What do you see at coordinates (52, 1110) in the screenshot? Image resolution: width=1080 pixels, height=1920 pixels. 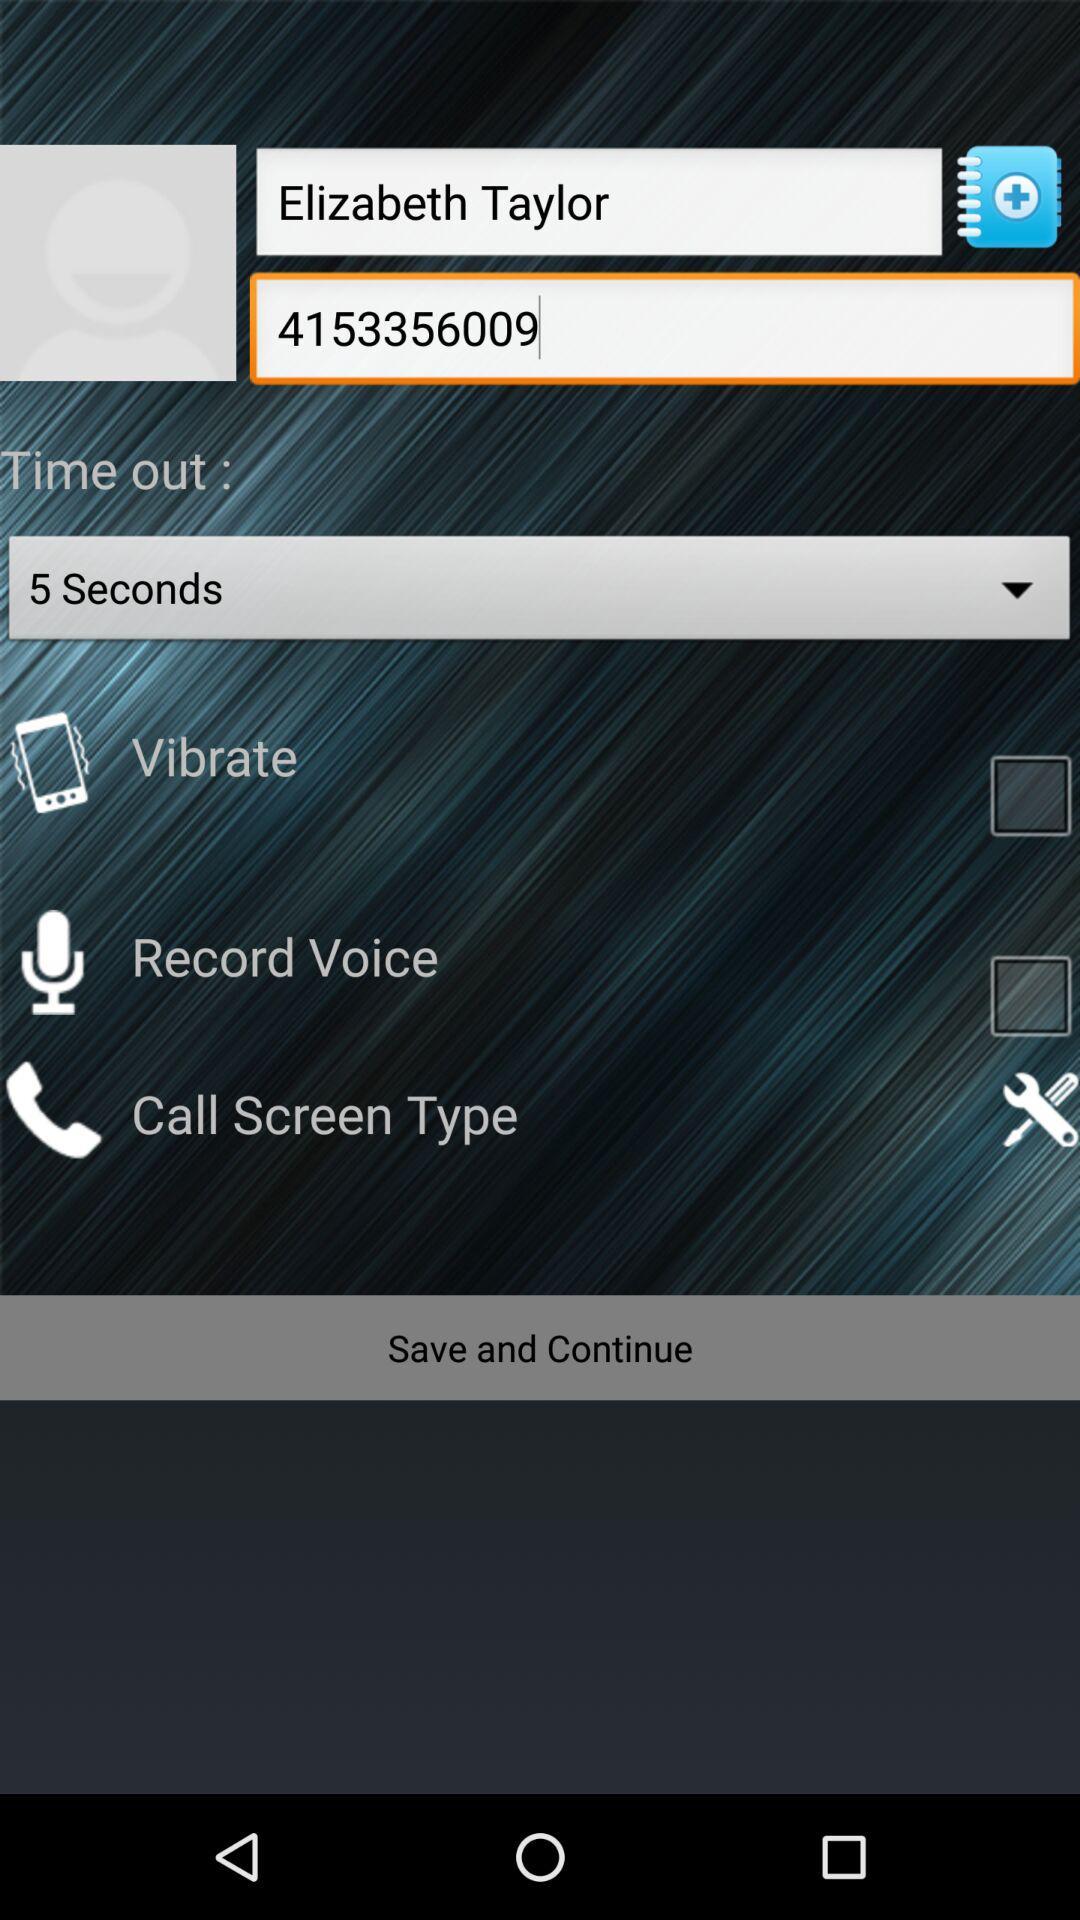 I see `choose screen type` at bounding box center [52, 1110].